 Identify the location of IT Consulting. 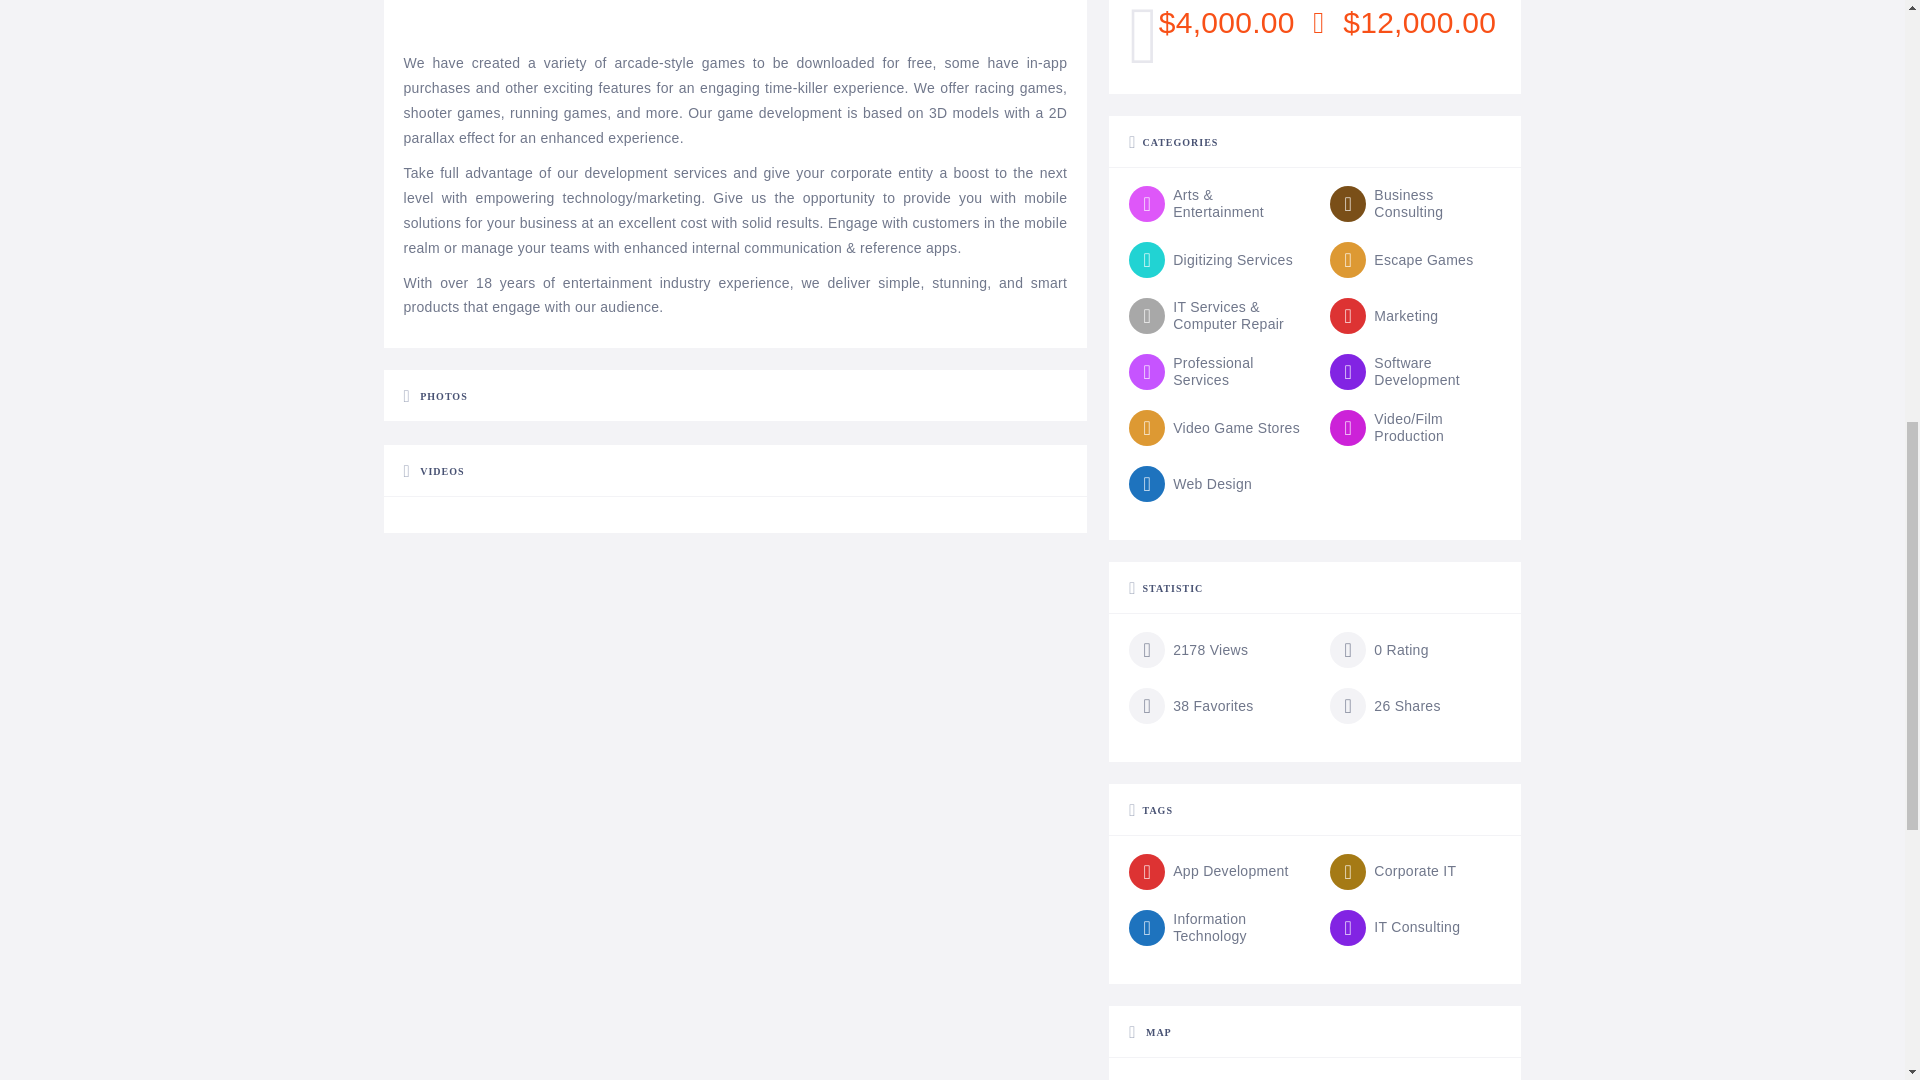
(1394, 928).